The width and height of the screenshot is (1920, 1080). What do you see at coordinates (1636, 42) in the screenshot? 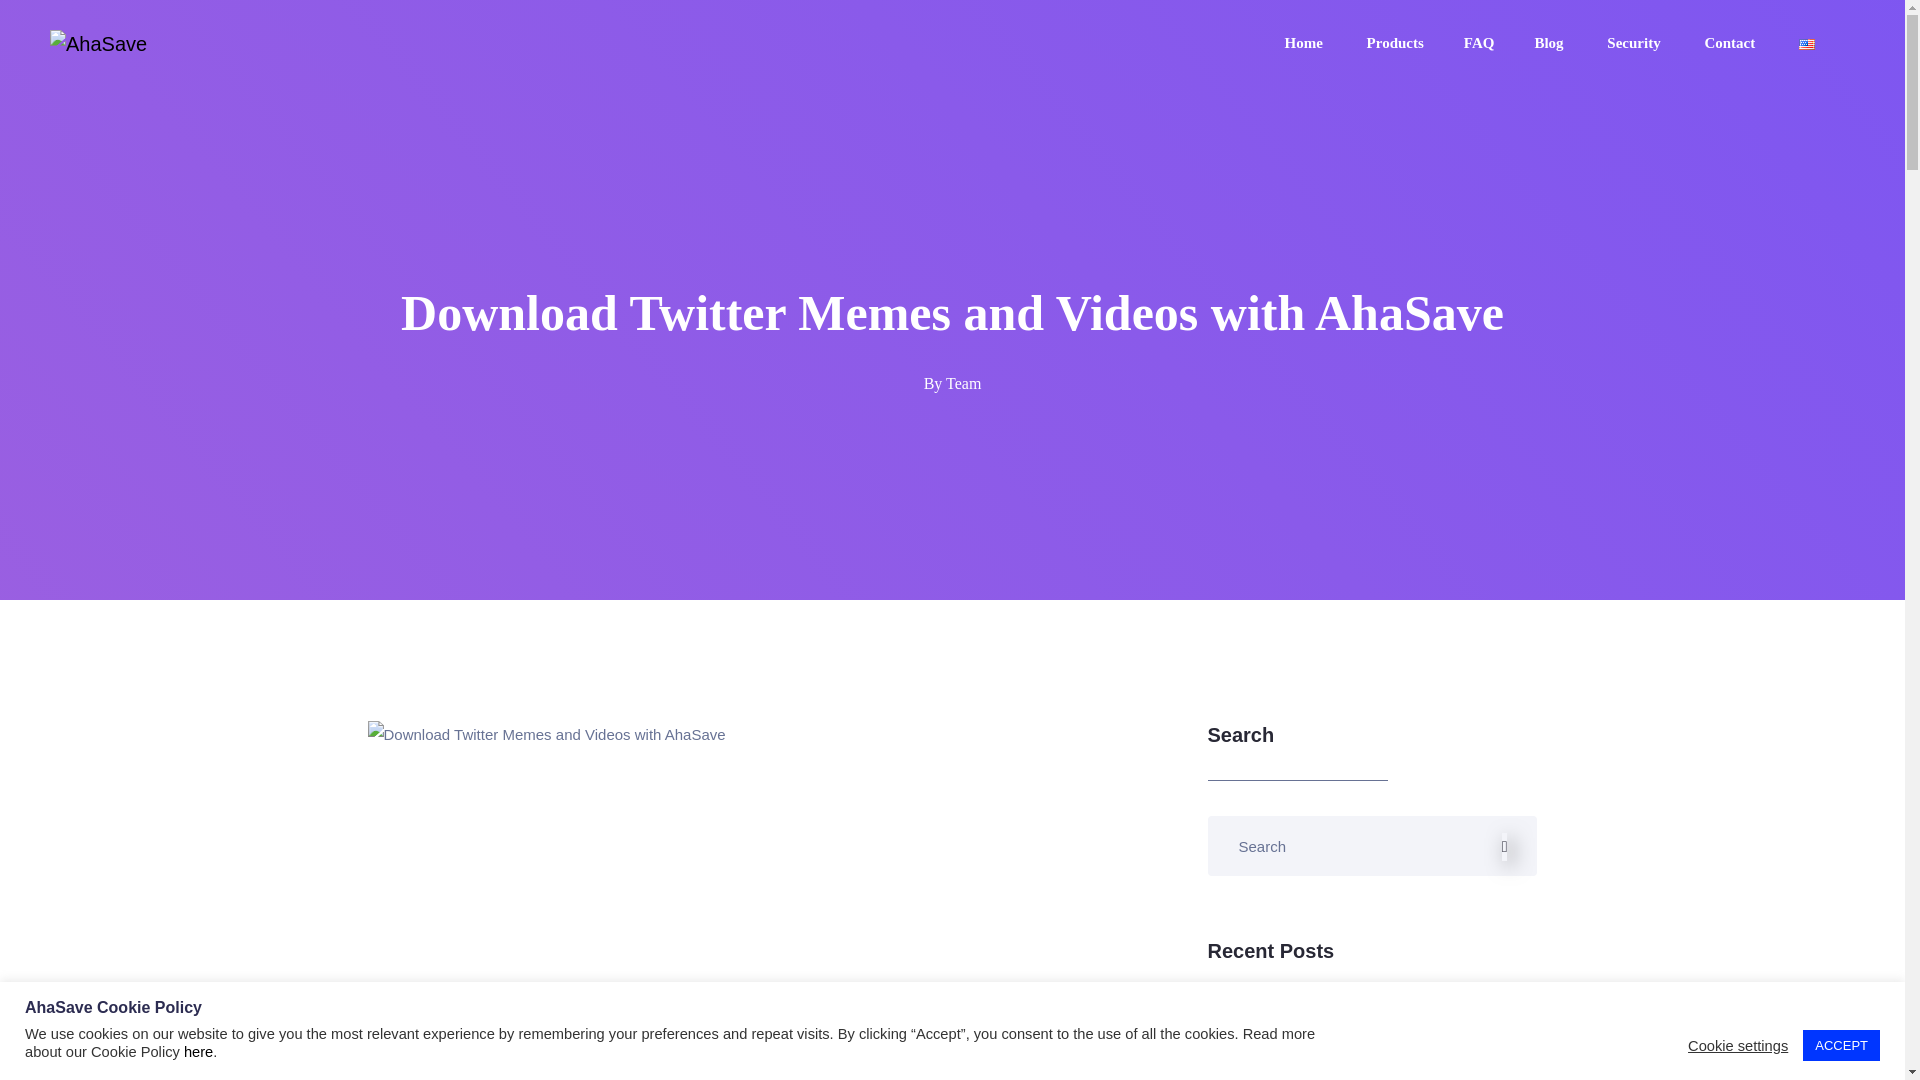
I see `Security ` at bounding box center [1636, 42].